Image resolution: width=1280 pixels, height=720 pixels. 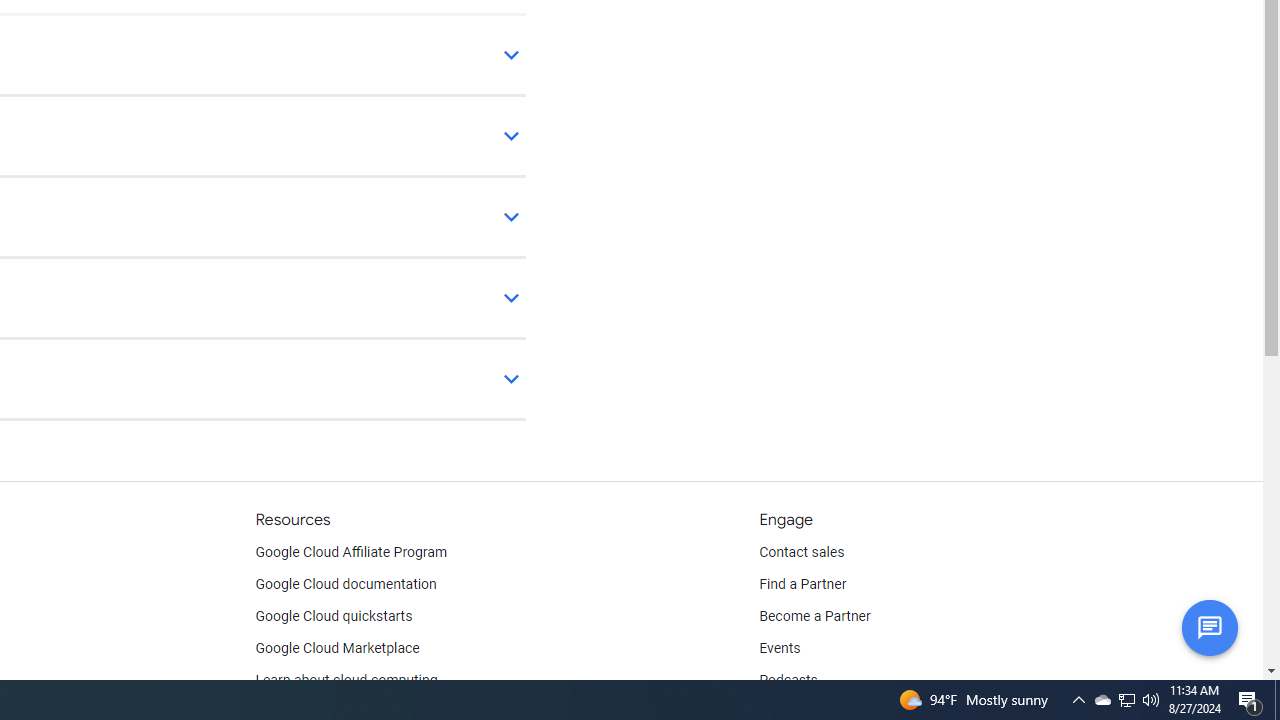 What do you see at coordinates (803, 584) in the screenshot?
I see `Find a Partner` at bounding box center [803, 584].